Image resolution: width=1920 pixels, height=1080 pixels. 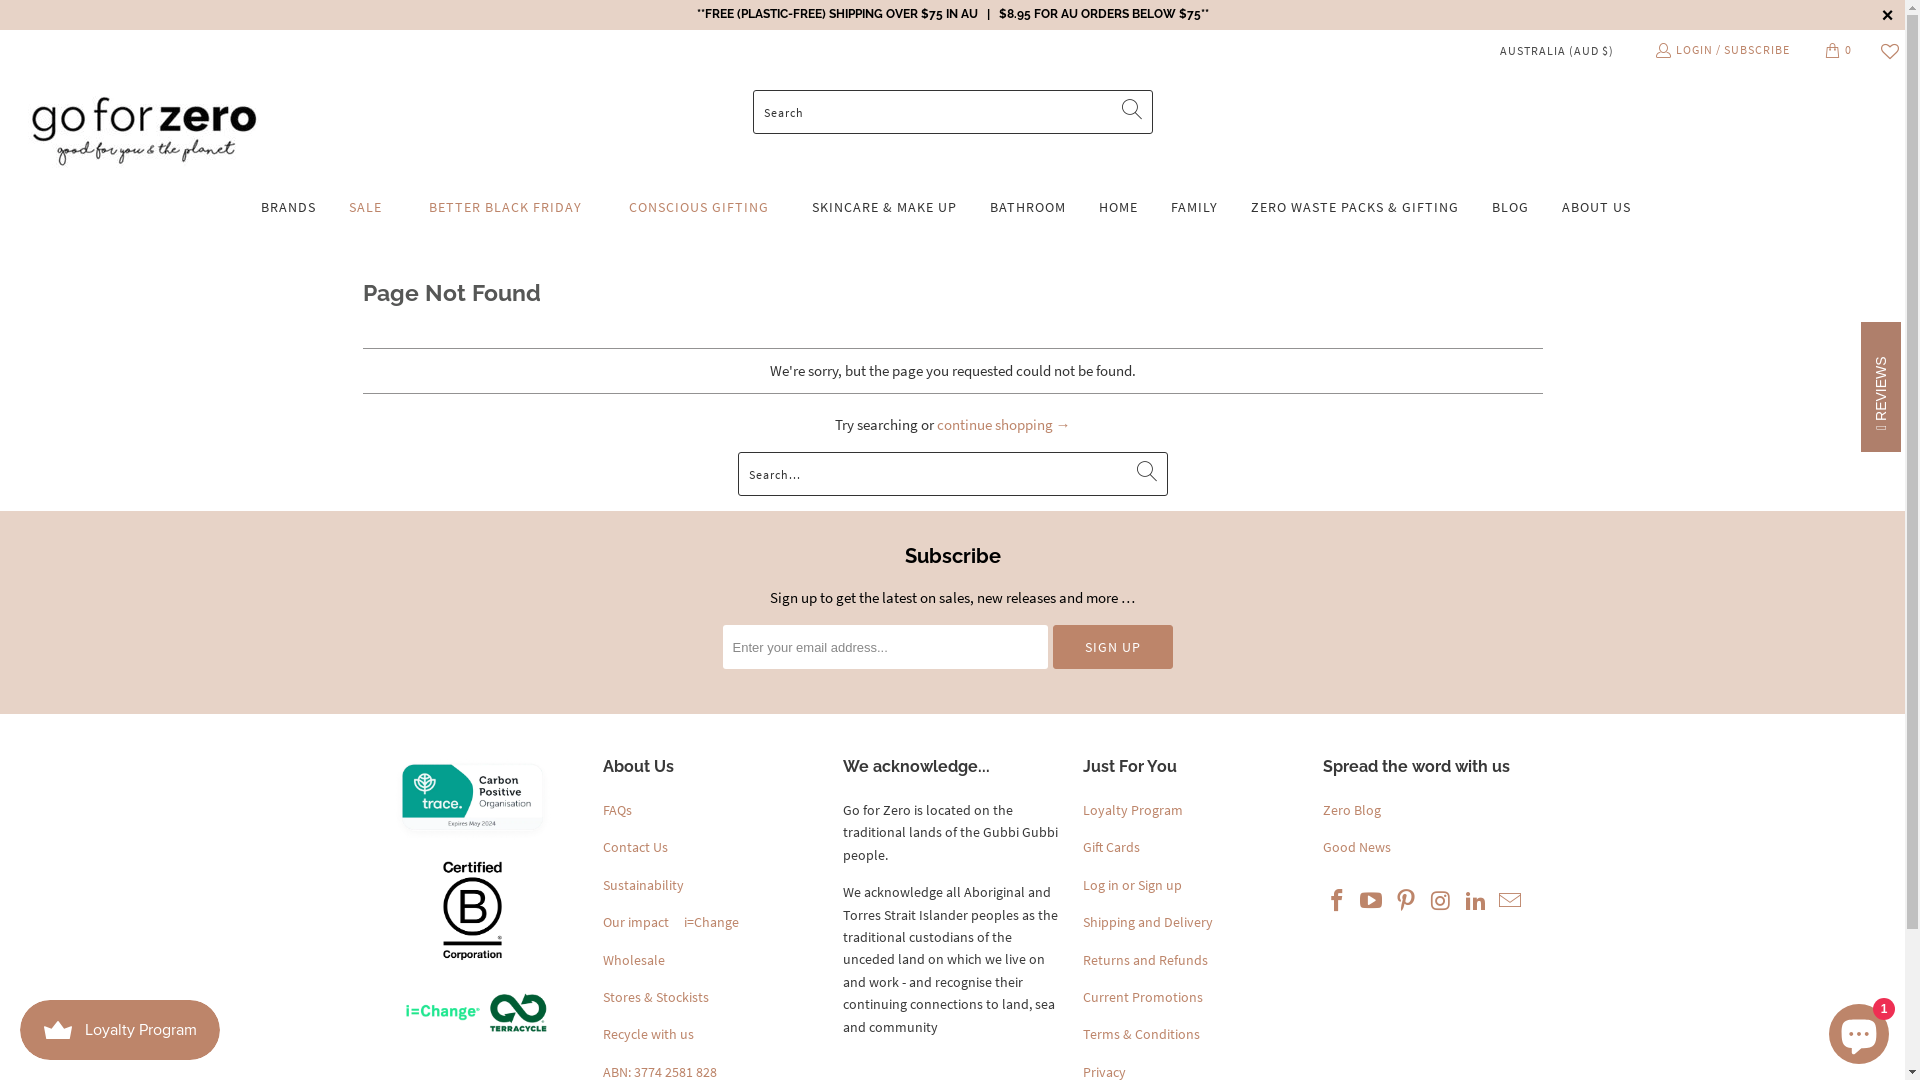 What do you see at coordinates (1372, 902) in the screenshot?
I see `Go For Zero on YouTube` at bounding box center [1372, 902].